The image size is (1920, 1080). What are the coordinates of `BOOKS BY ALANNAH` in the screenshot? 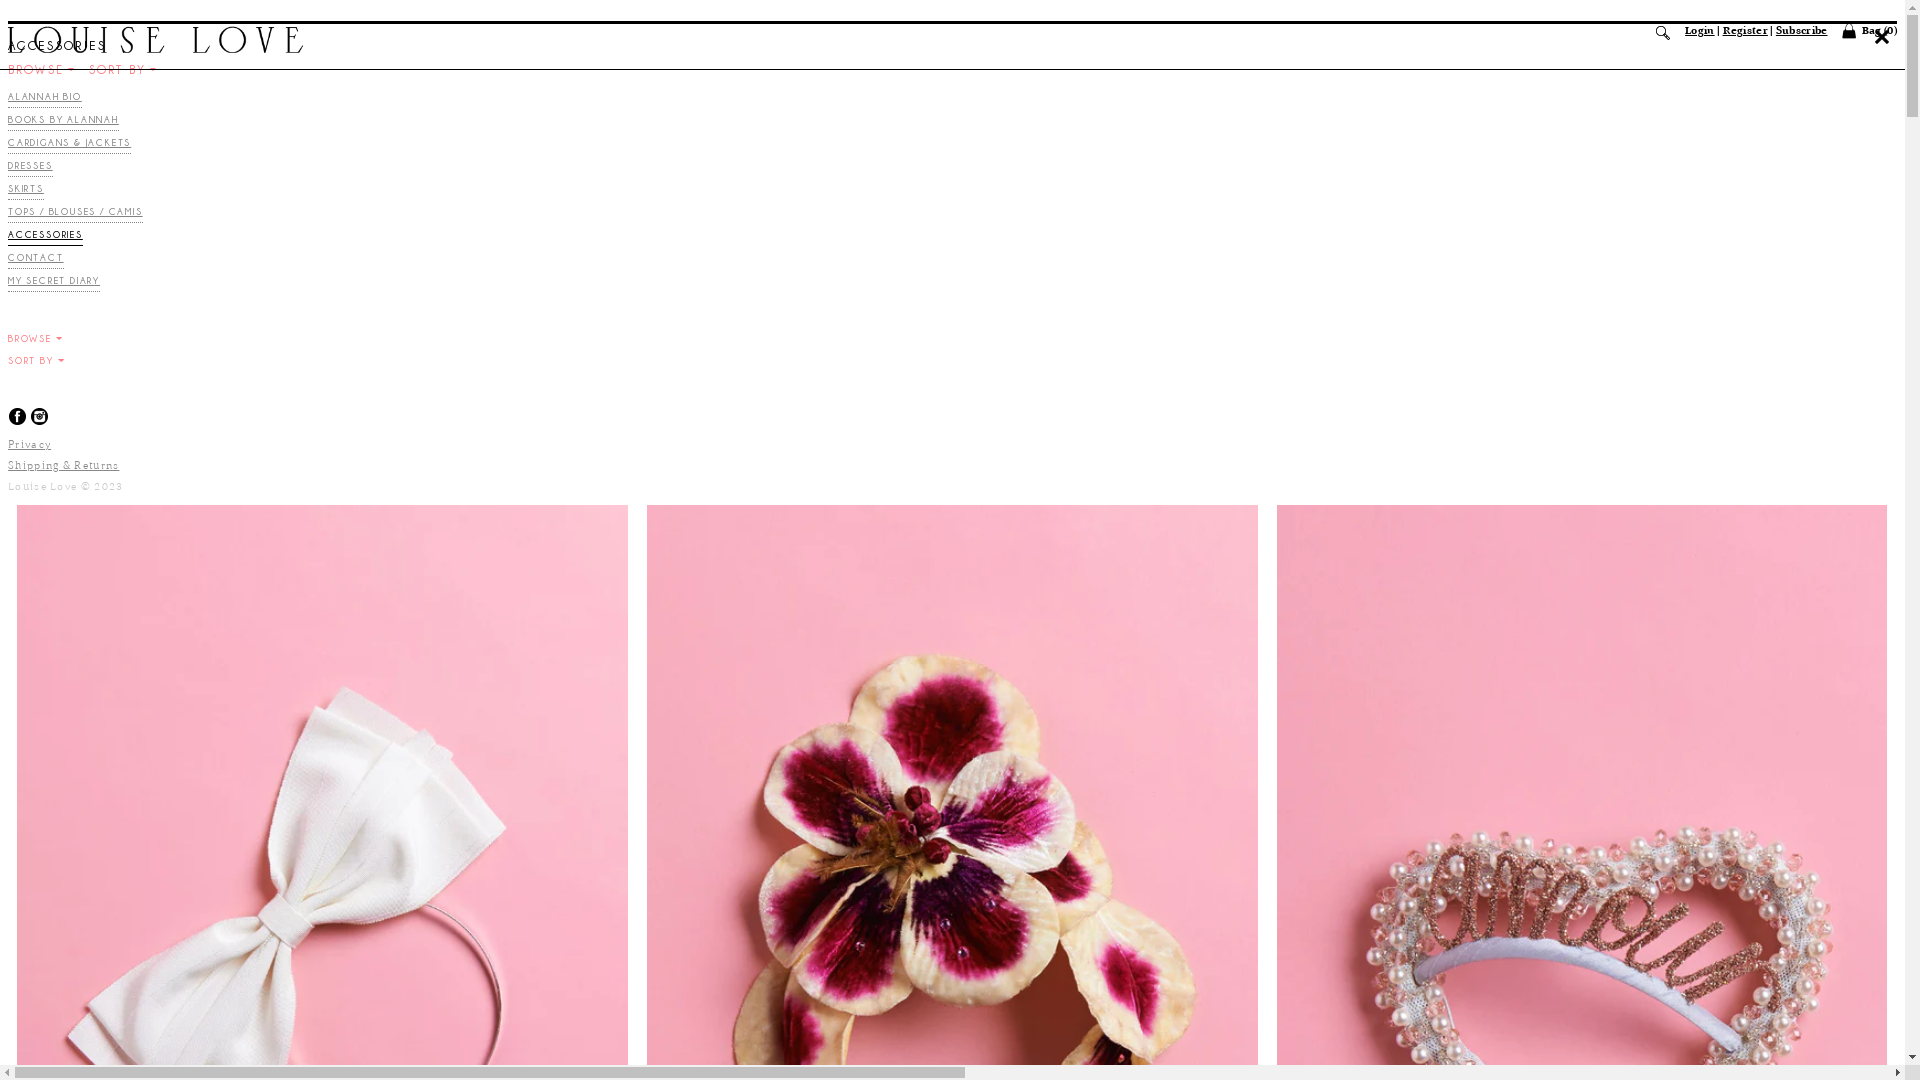 It's located at (64, 122).